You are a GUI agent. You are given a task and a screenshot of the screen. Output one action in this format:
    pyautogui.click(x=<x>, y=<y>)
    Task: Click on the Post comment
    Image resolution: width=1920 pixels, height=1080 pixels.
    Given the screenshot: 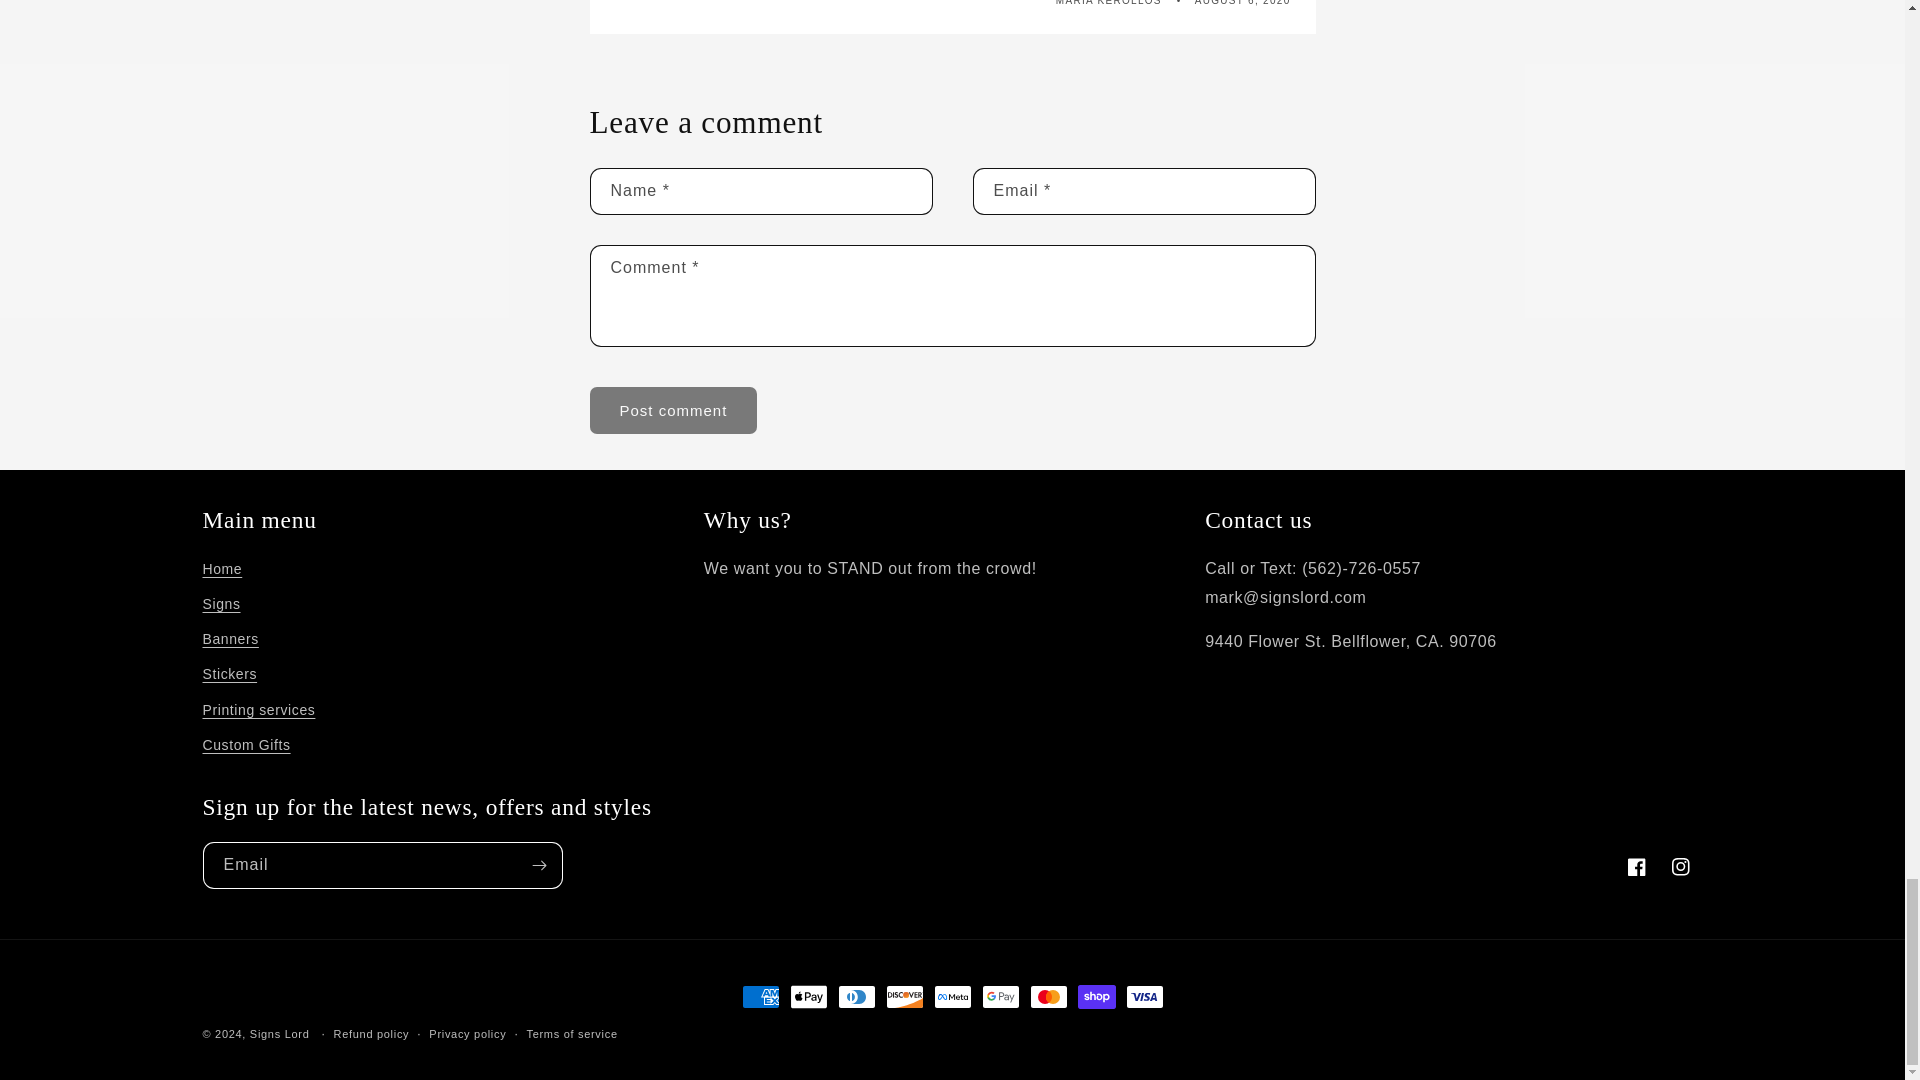 What is the action you would take?
    pyautogui.click(x=674, y=410)
    